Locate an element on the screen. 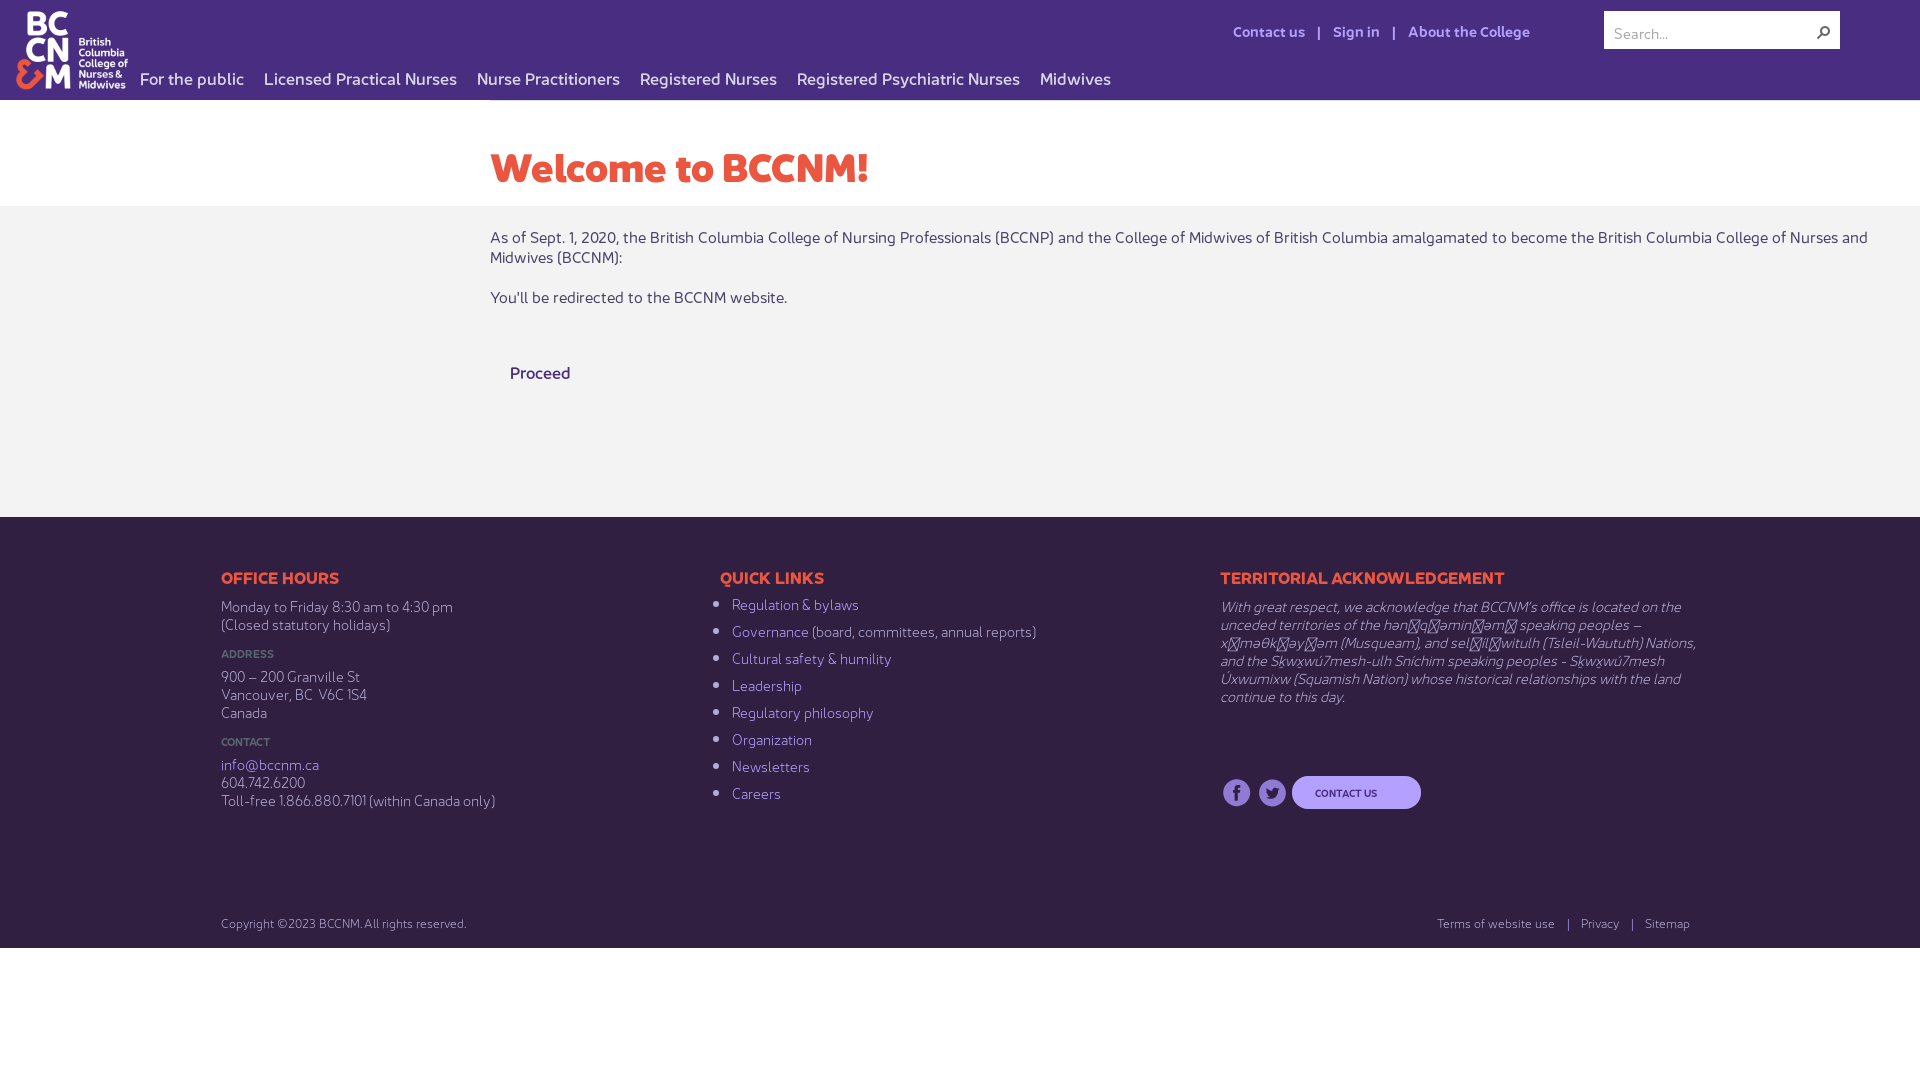  Newsletters is located at coordinates (771, 765).